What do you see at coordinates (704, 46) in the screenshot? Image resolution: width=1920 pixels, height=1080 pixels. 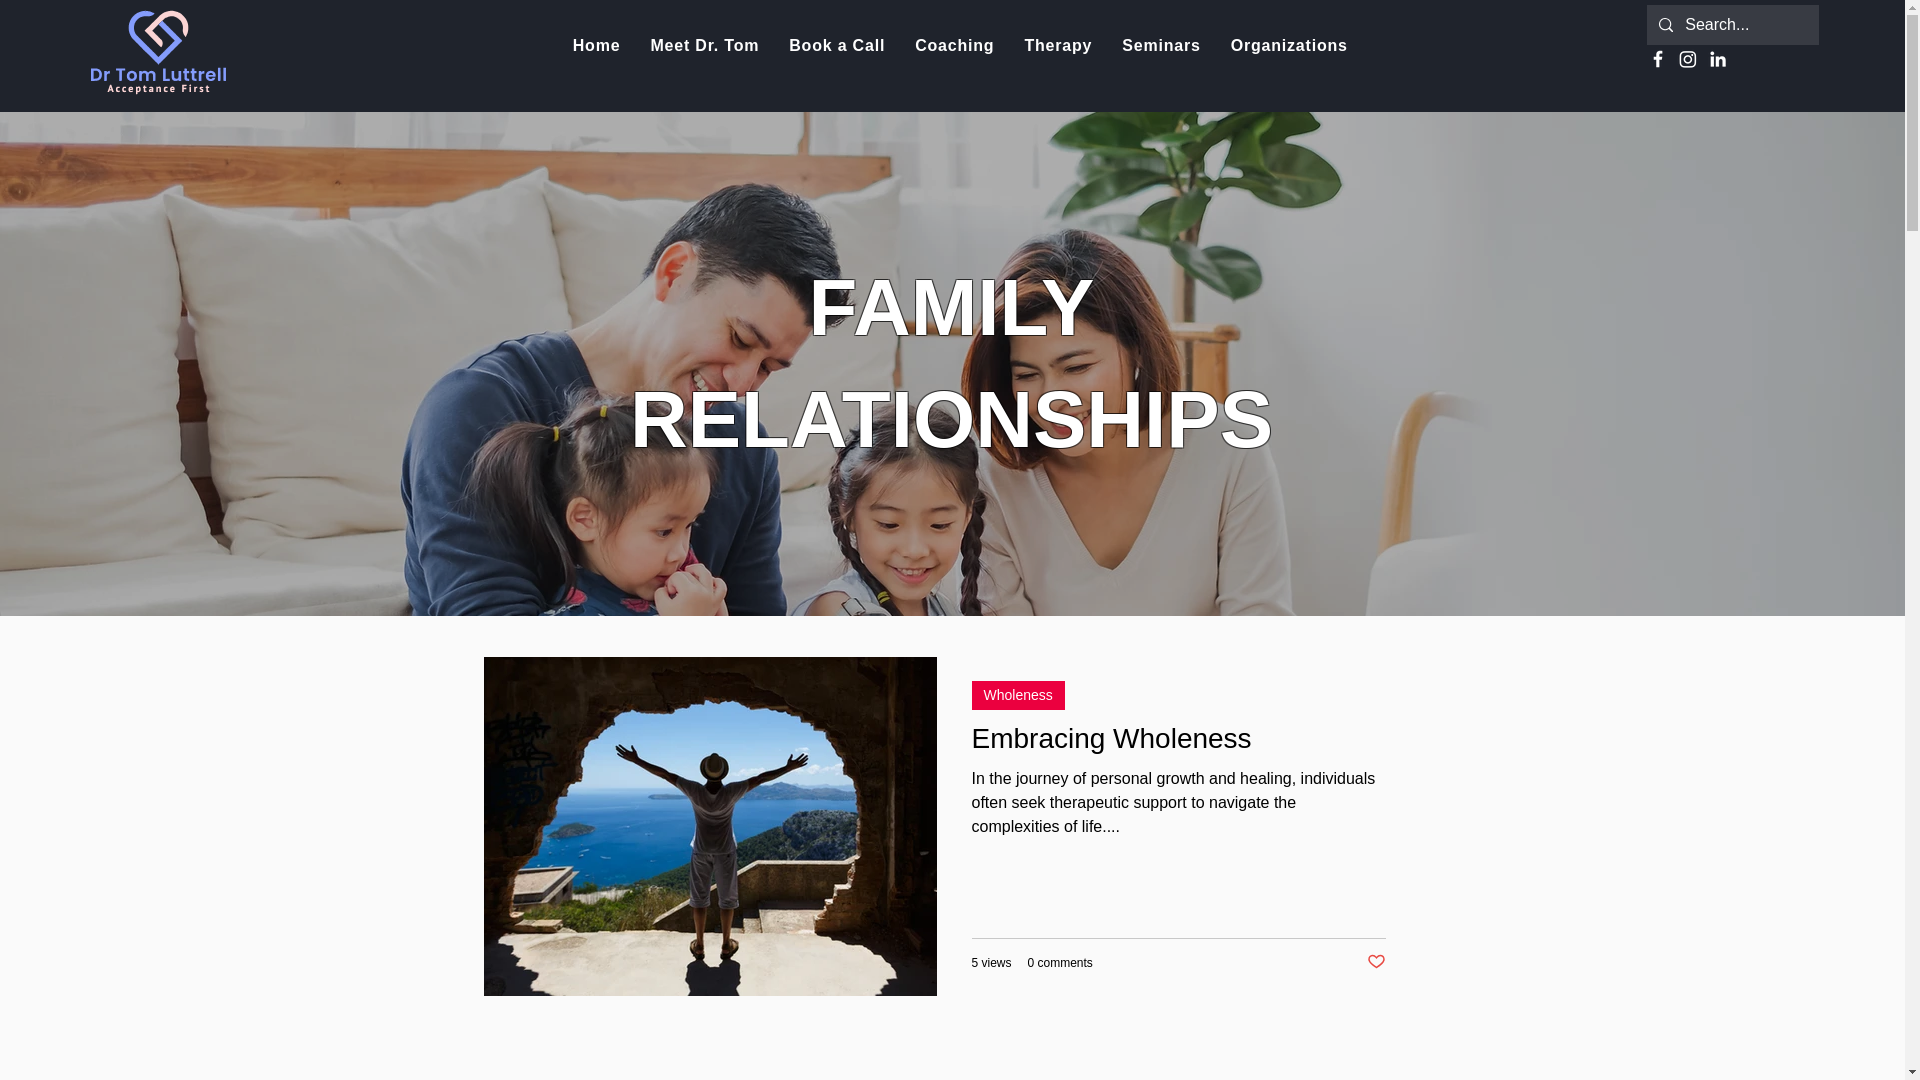 I see `Meet Dr. Tom` at bounding box center [704, 46].